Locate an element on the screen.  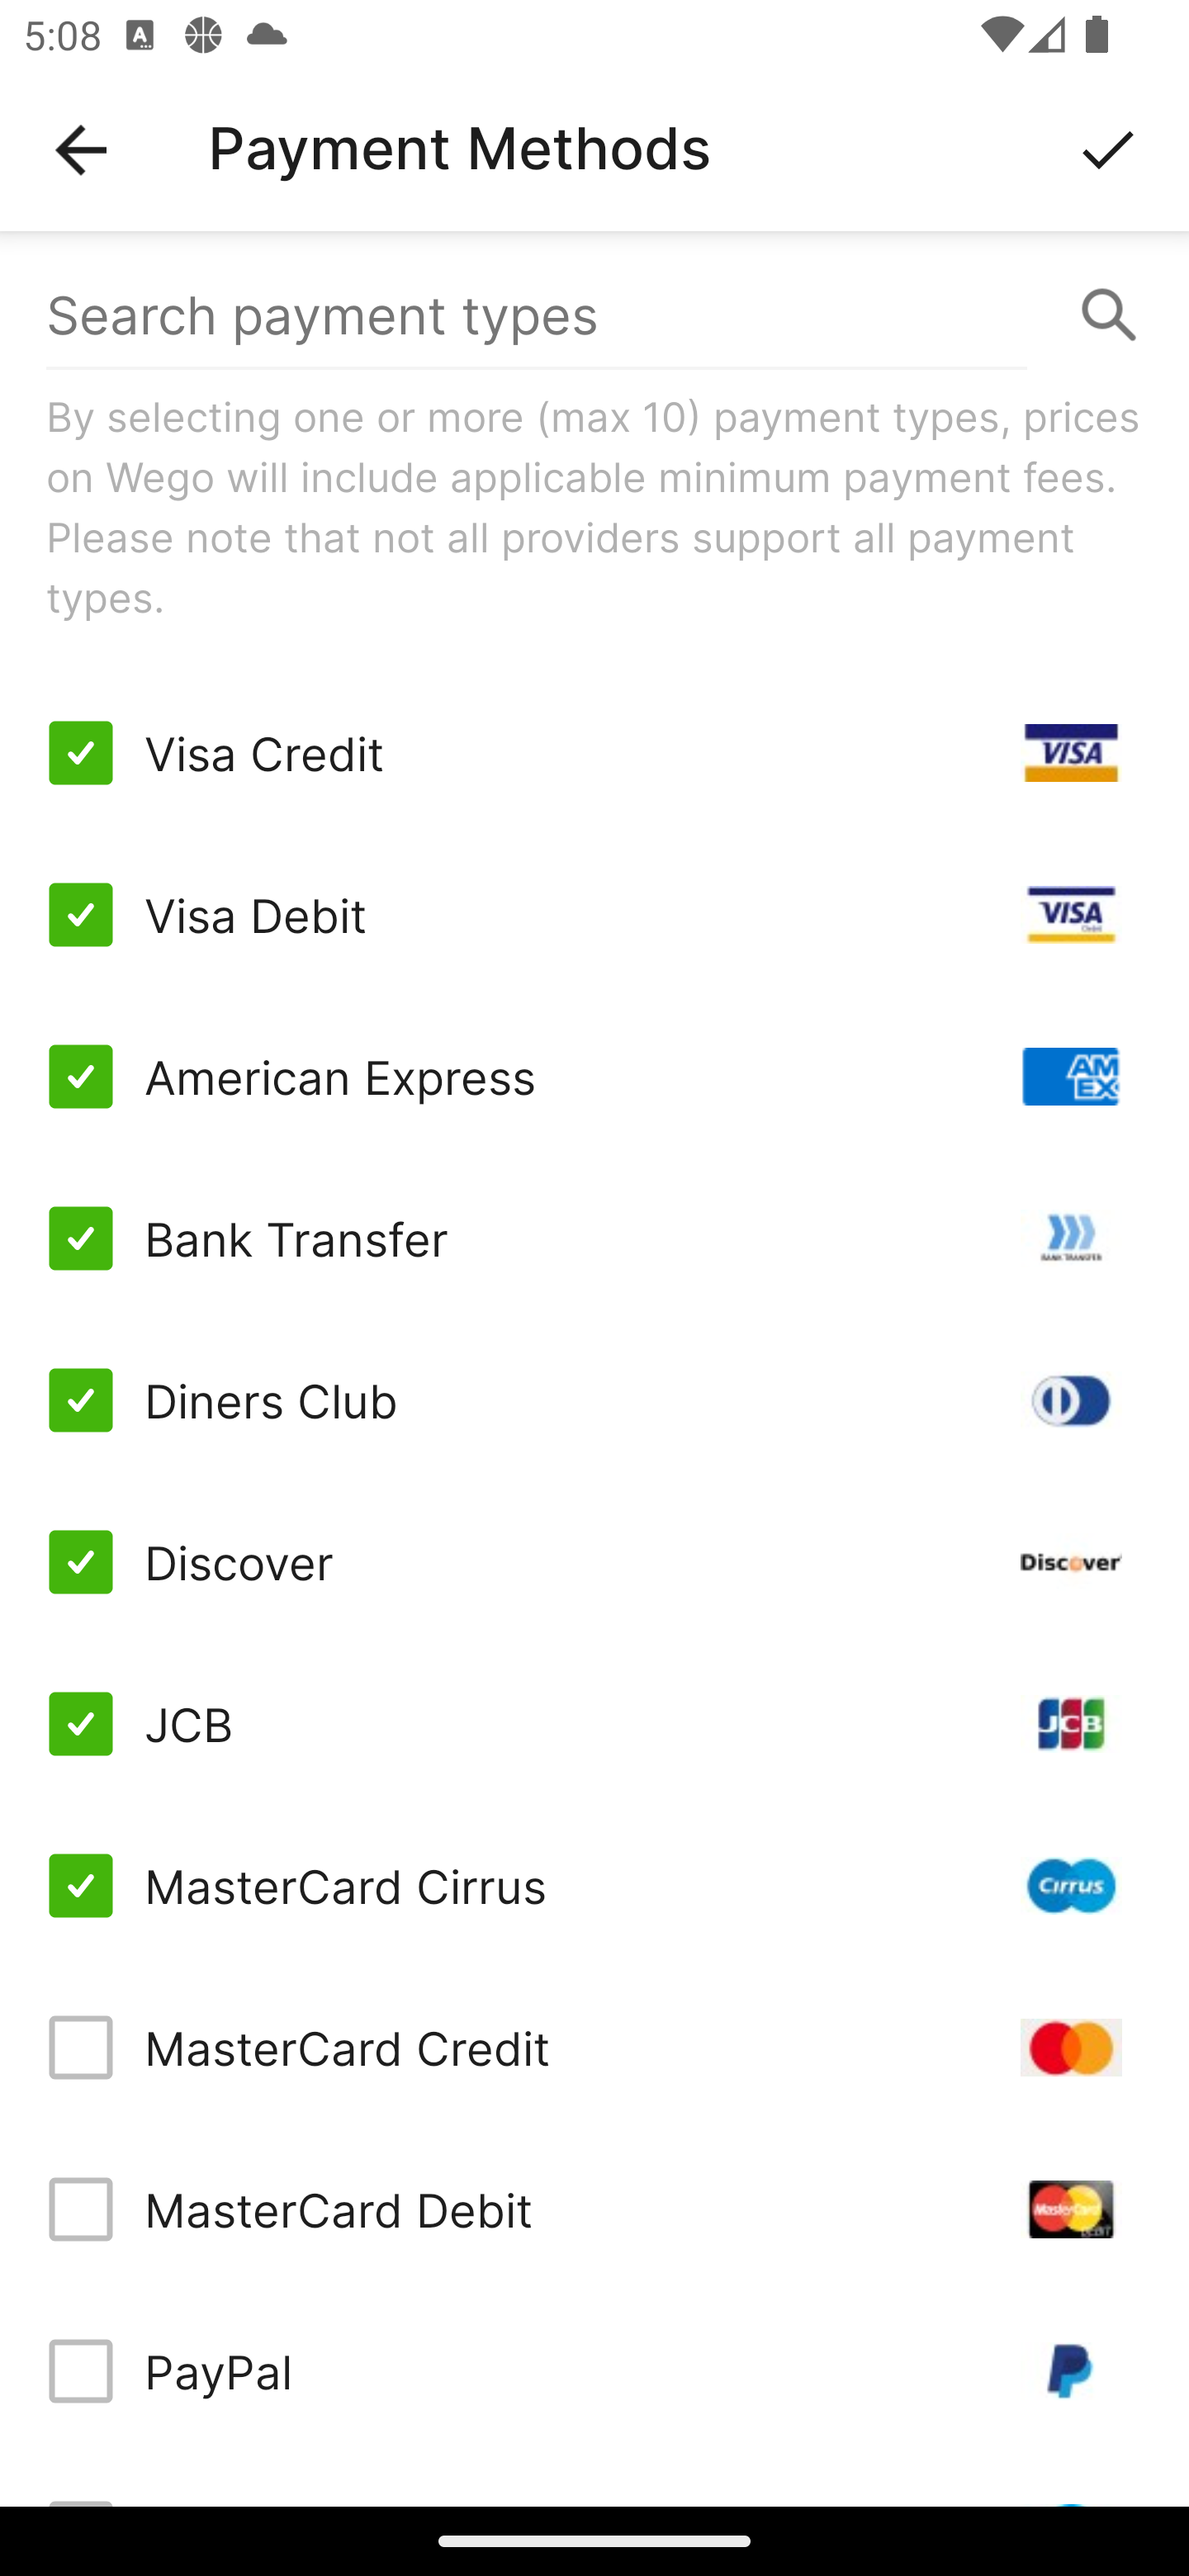
American Express is located at coordinates (594, 1077).